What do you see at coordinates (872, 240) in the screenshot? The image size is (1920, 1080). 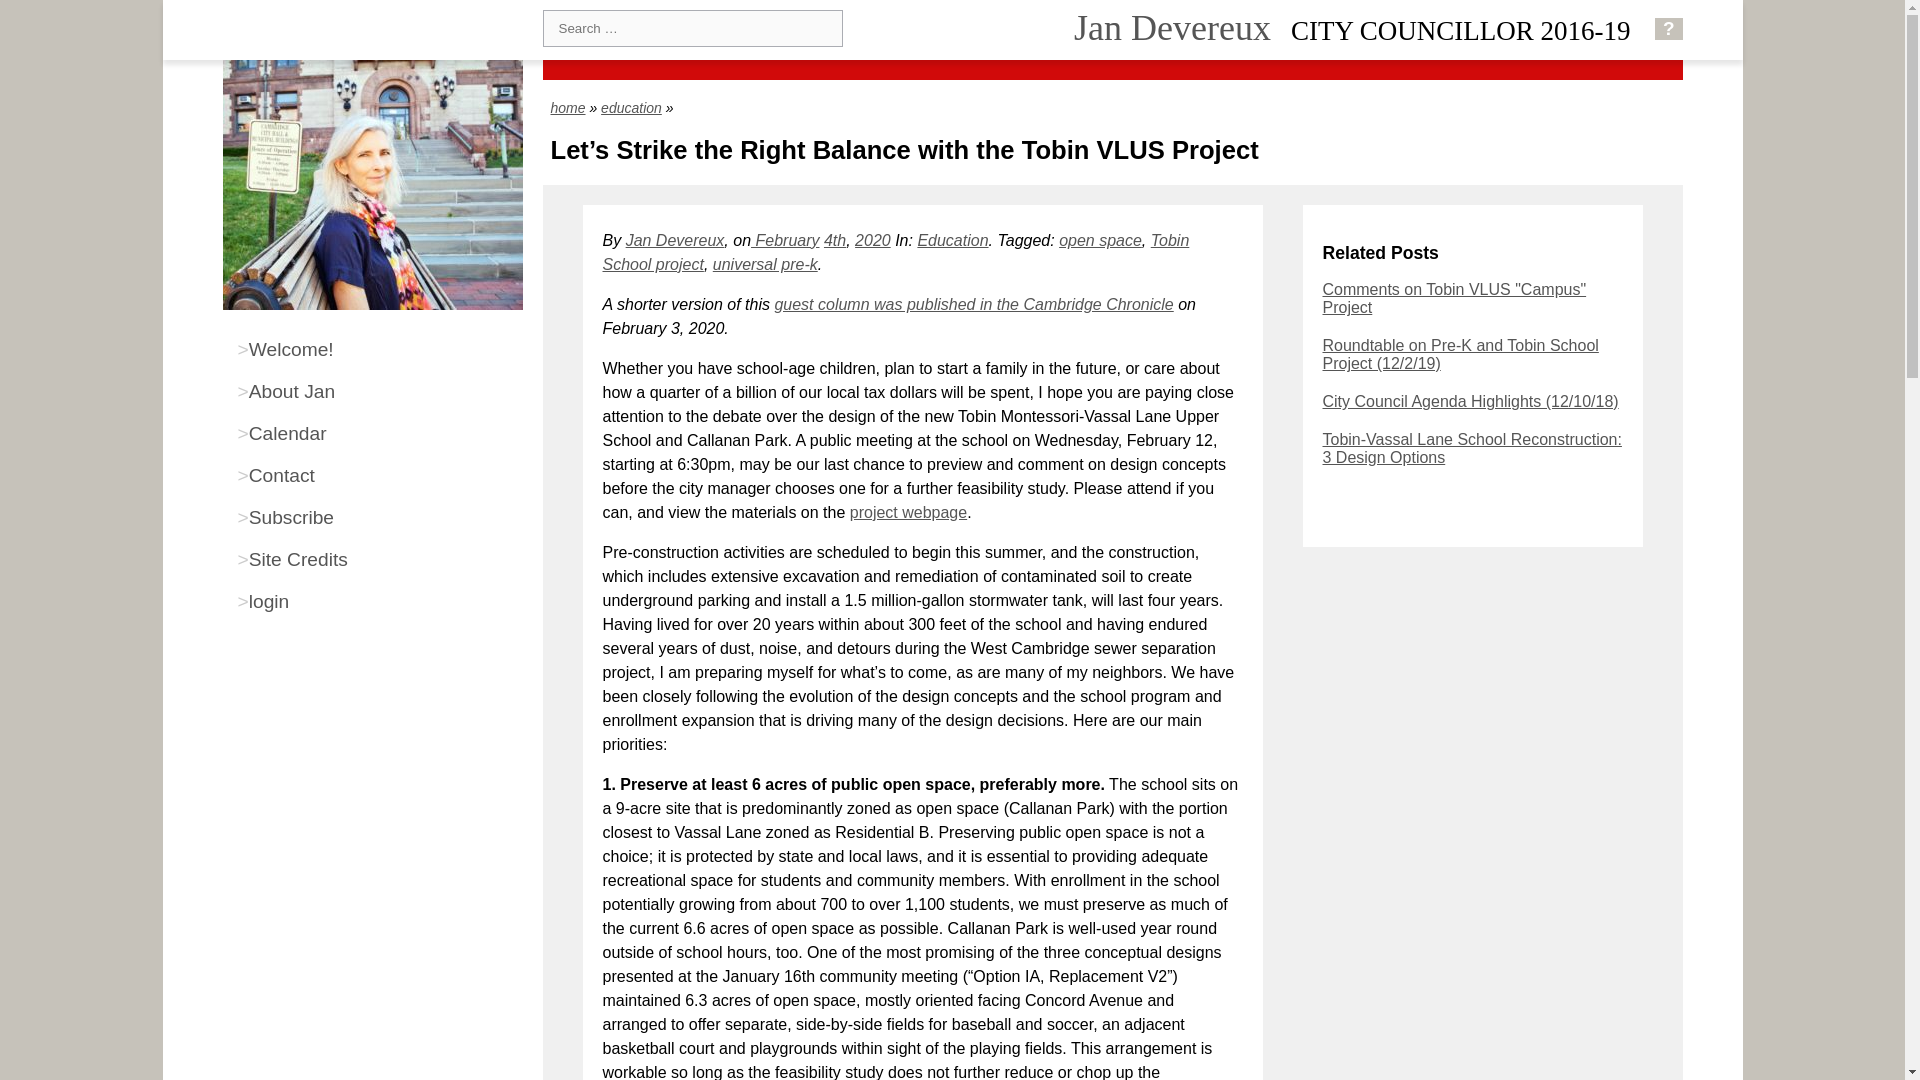 I see `View all posts from 2020` at bounding box center [872, 240].